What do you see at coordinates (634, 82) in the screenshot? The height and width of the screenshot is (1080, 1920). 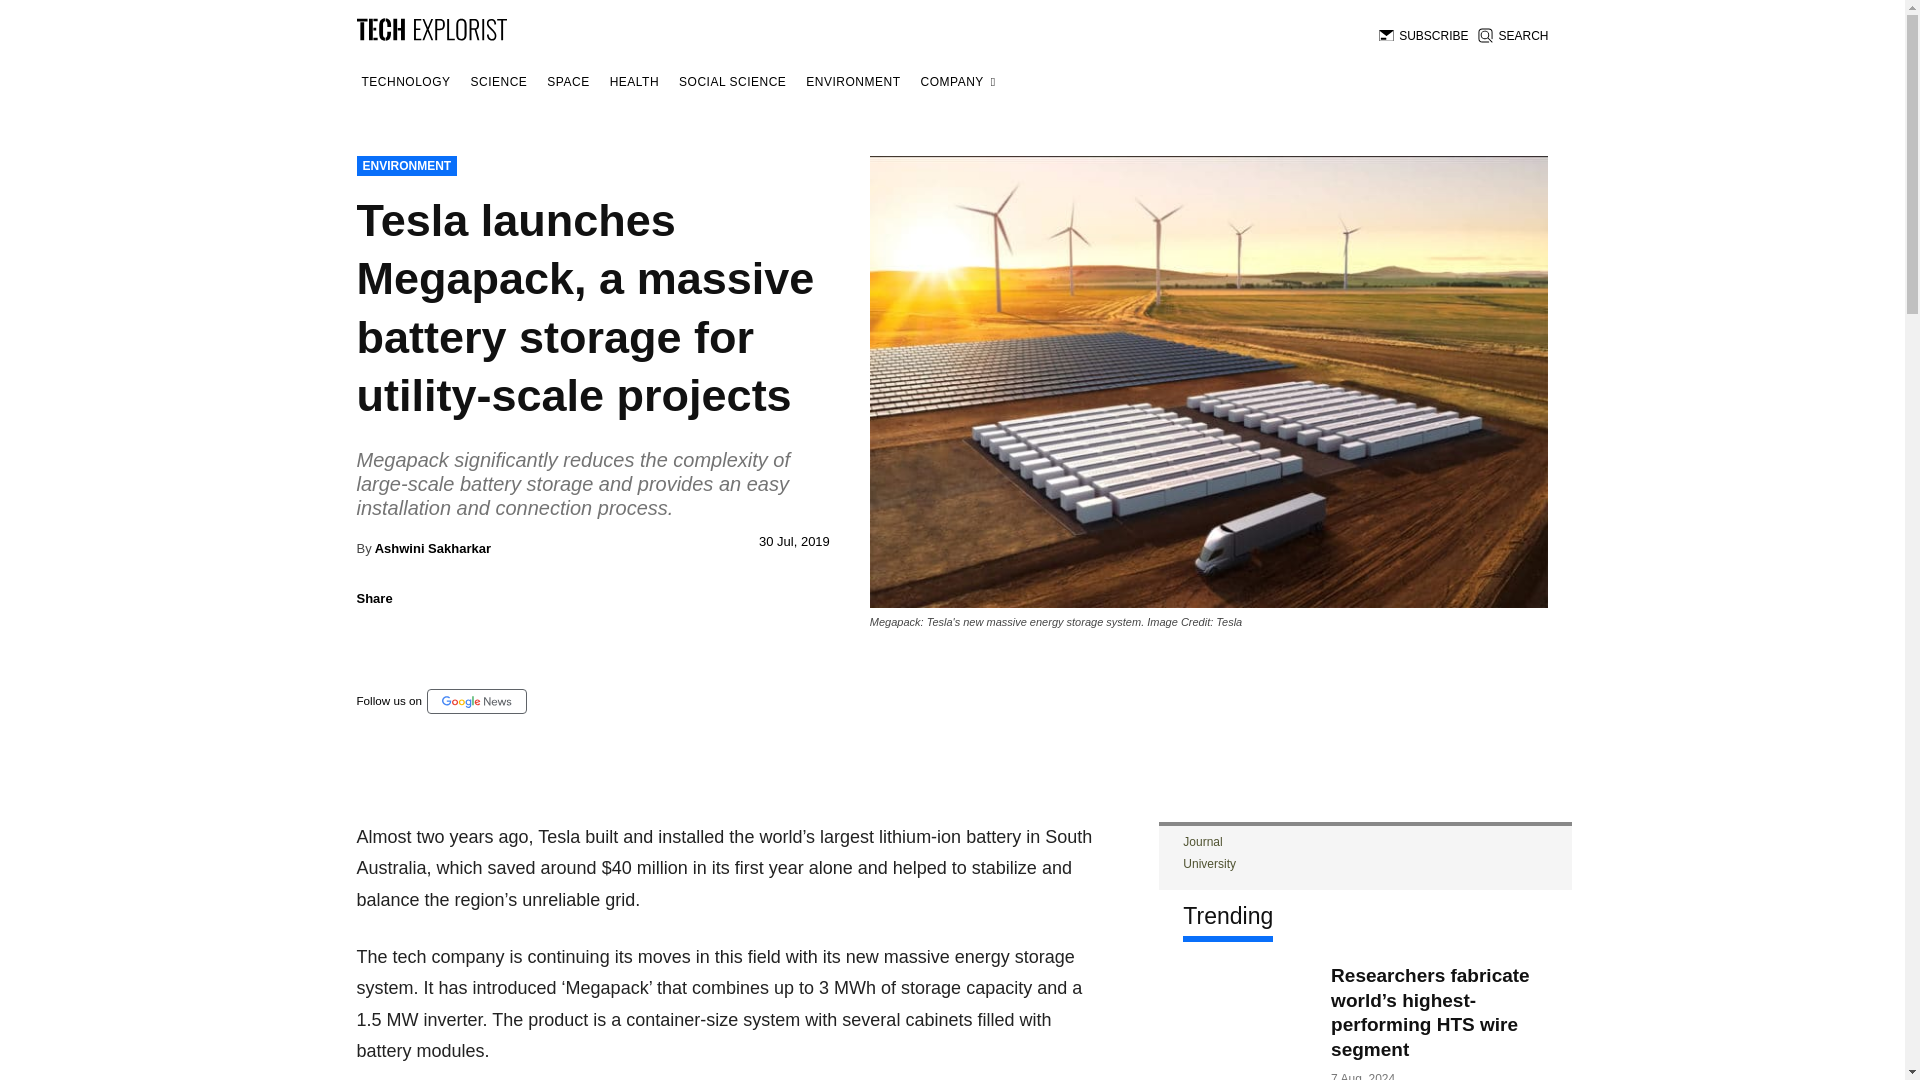 I see `Health` at bounding box center [634, 82].